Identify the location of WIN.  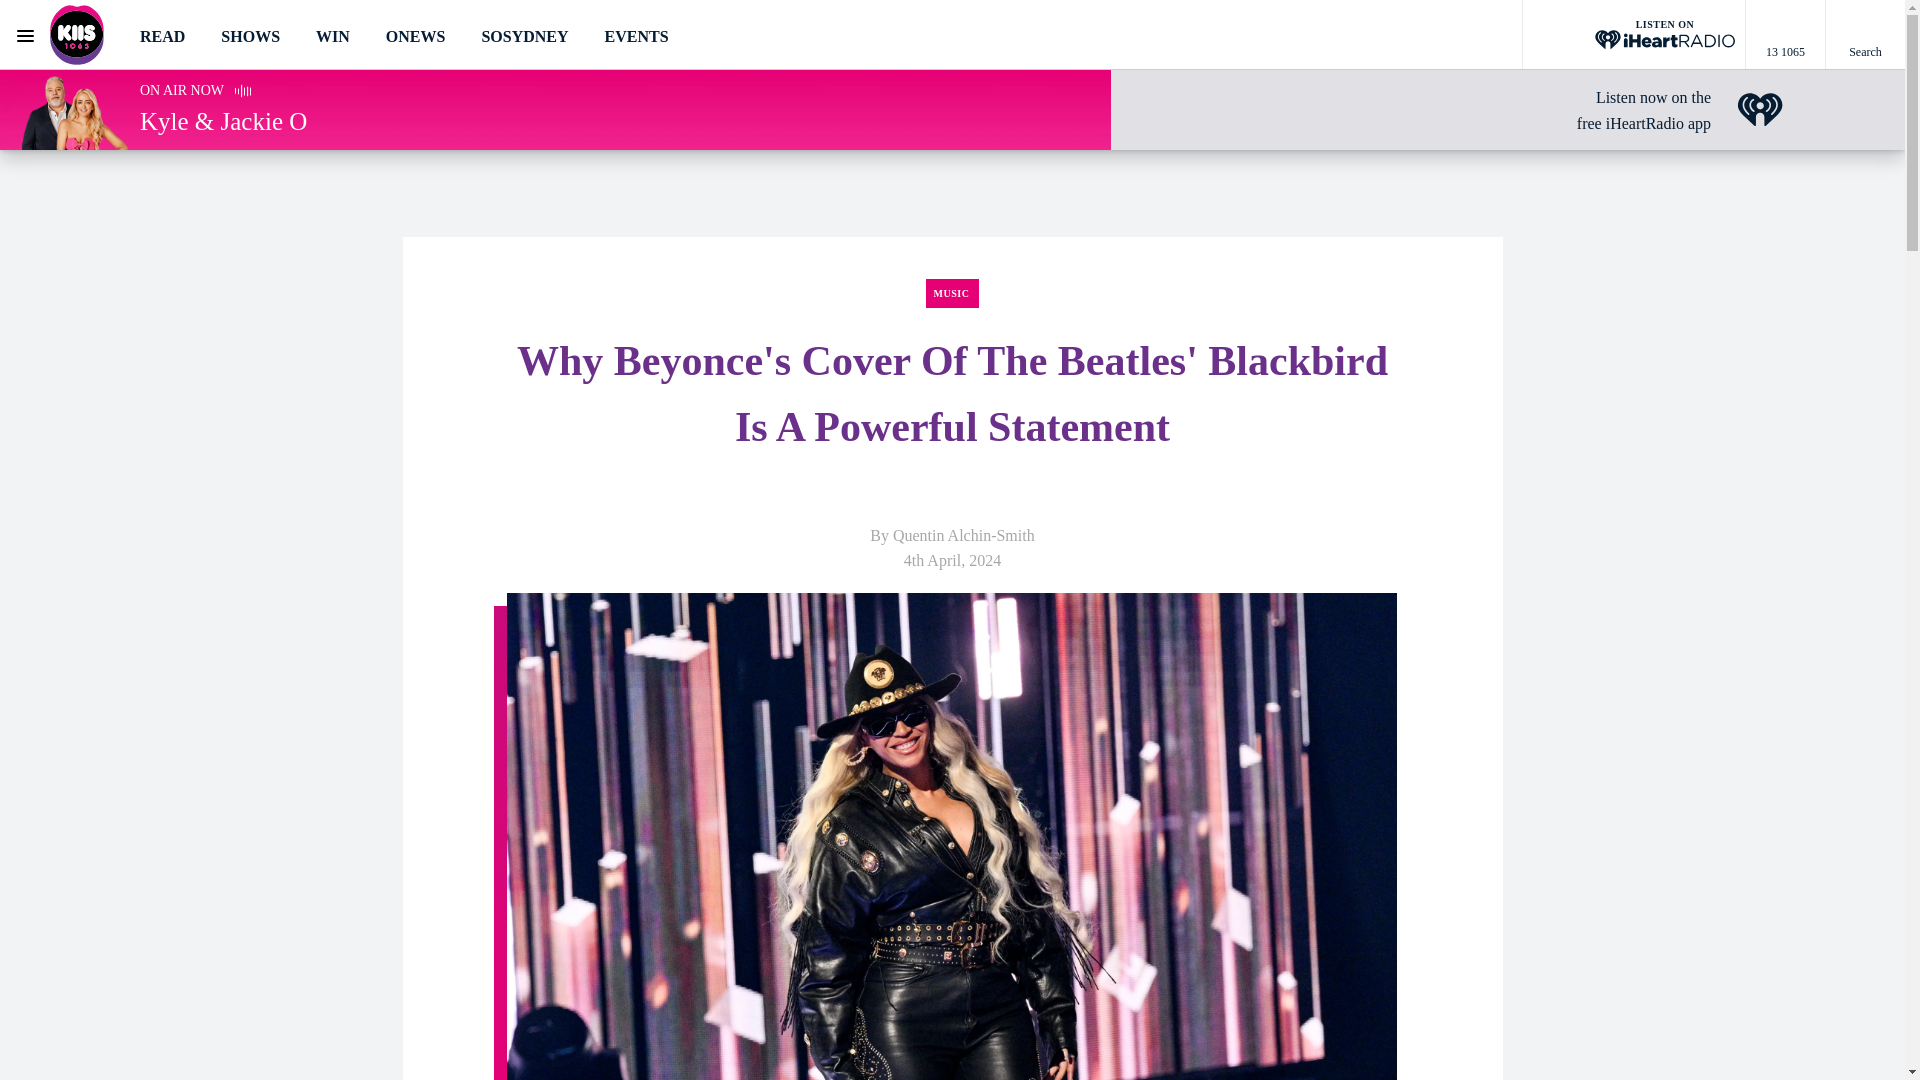
(332, 35).